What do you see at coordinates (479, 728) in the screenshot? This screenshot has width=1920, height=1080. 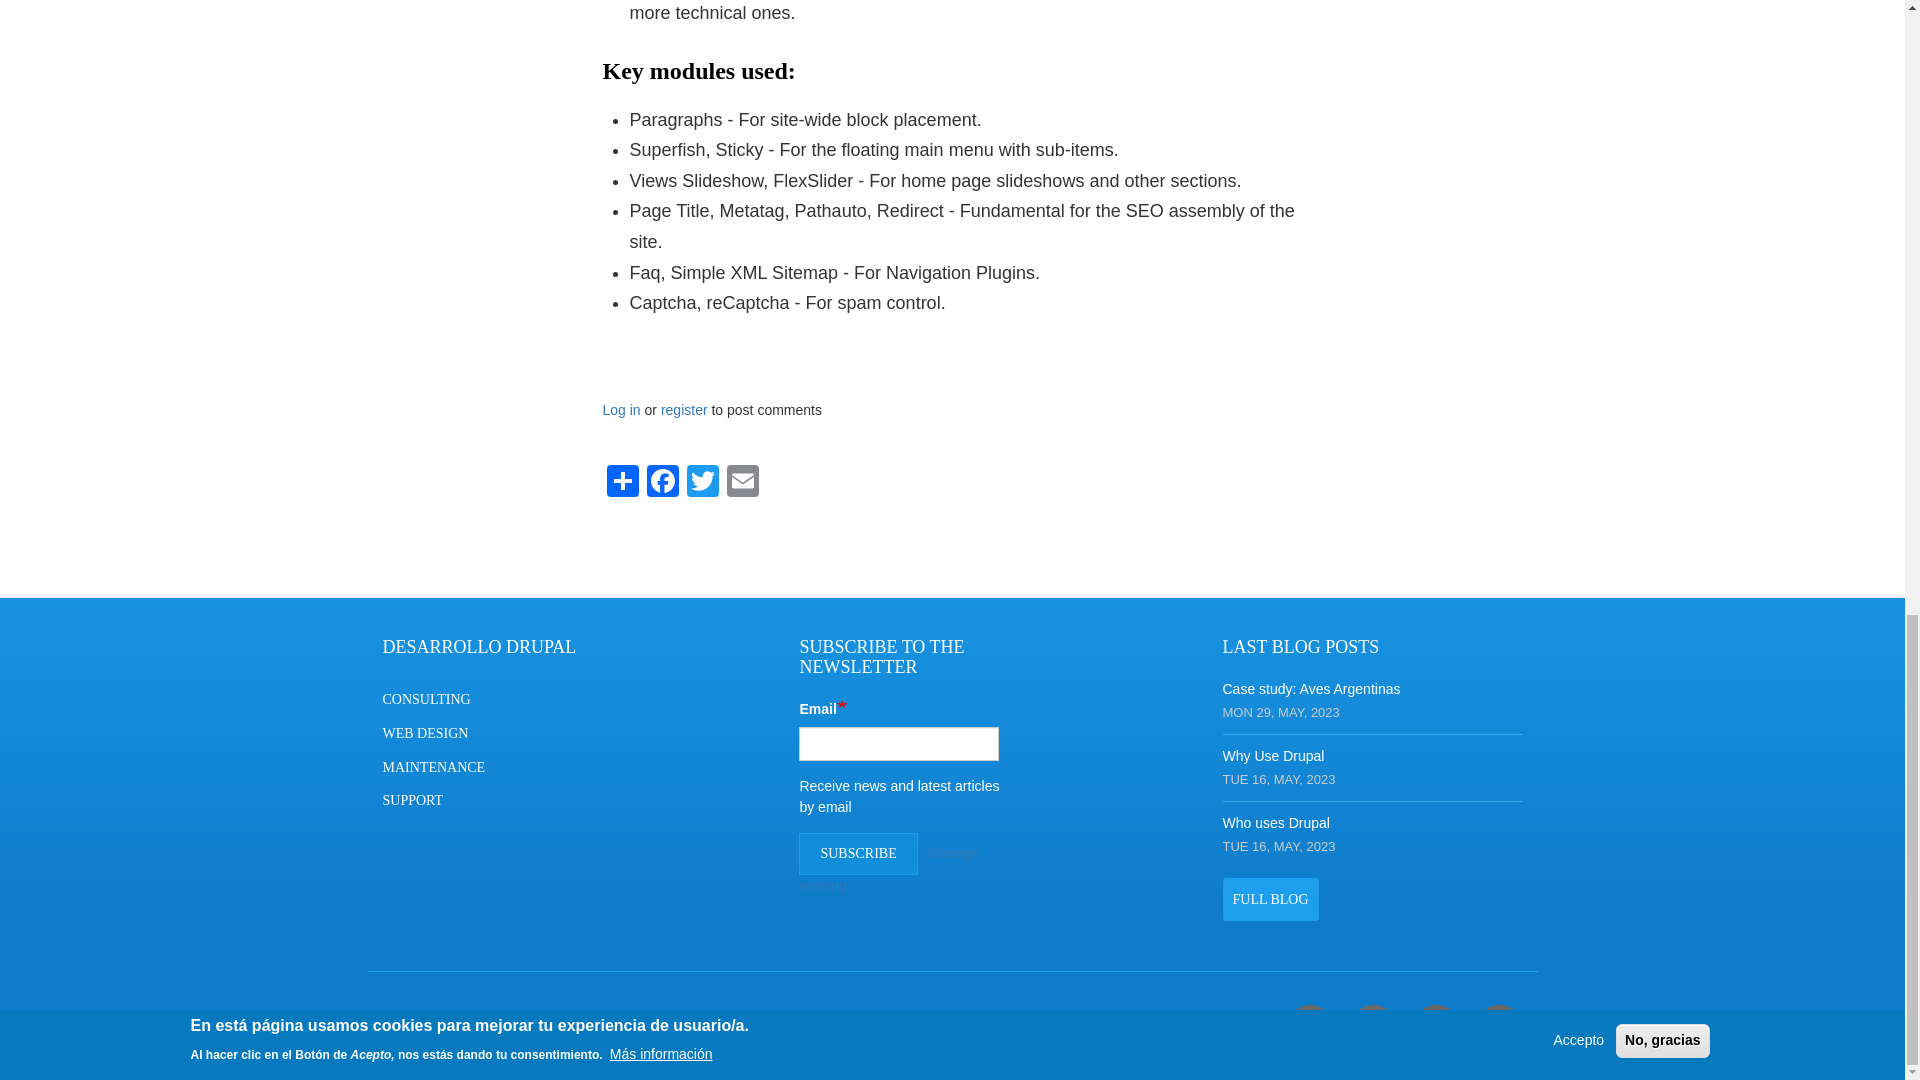 I see `WEB DESIGN` at bounding box center [479, 728].